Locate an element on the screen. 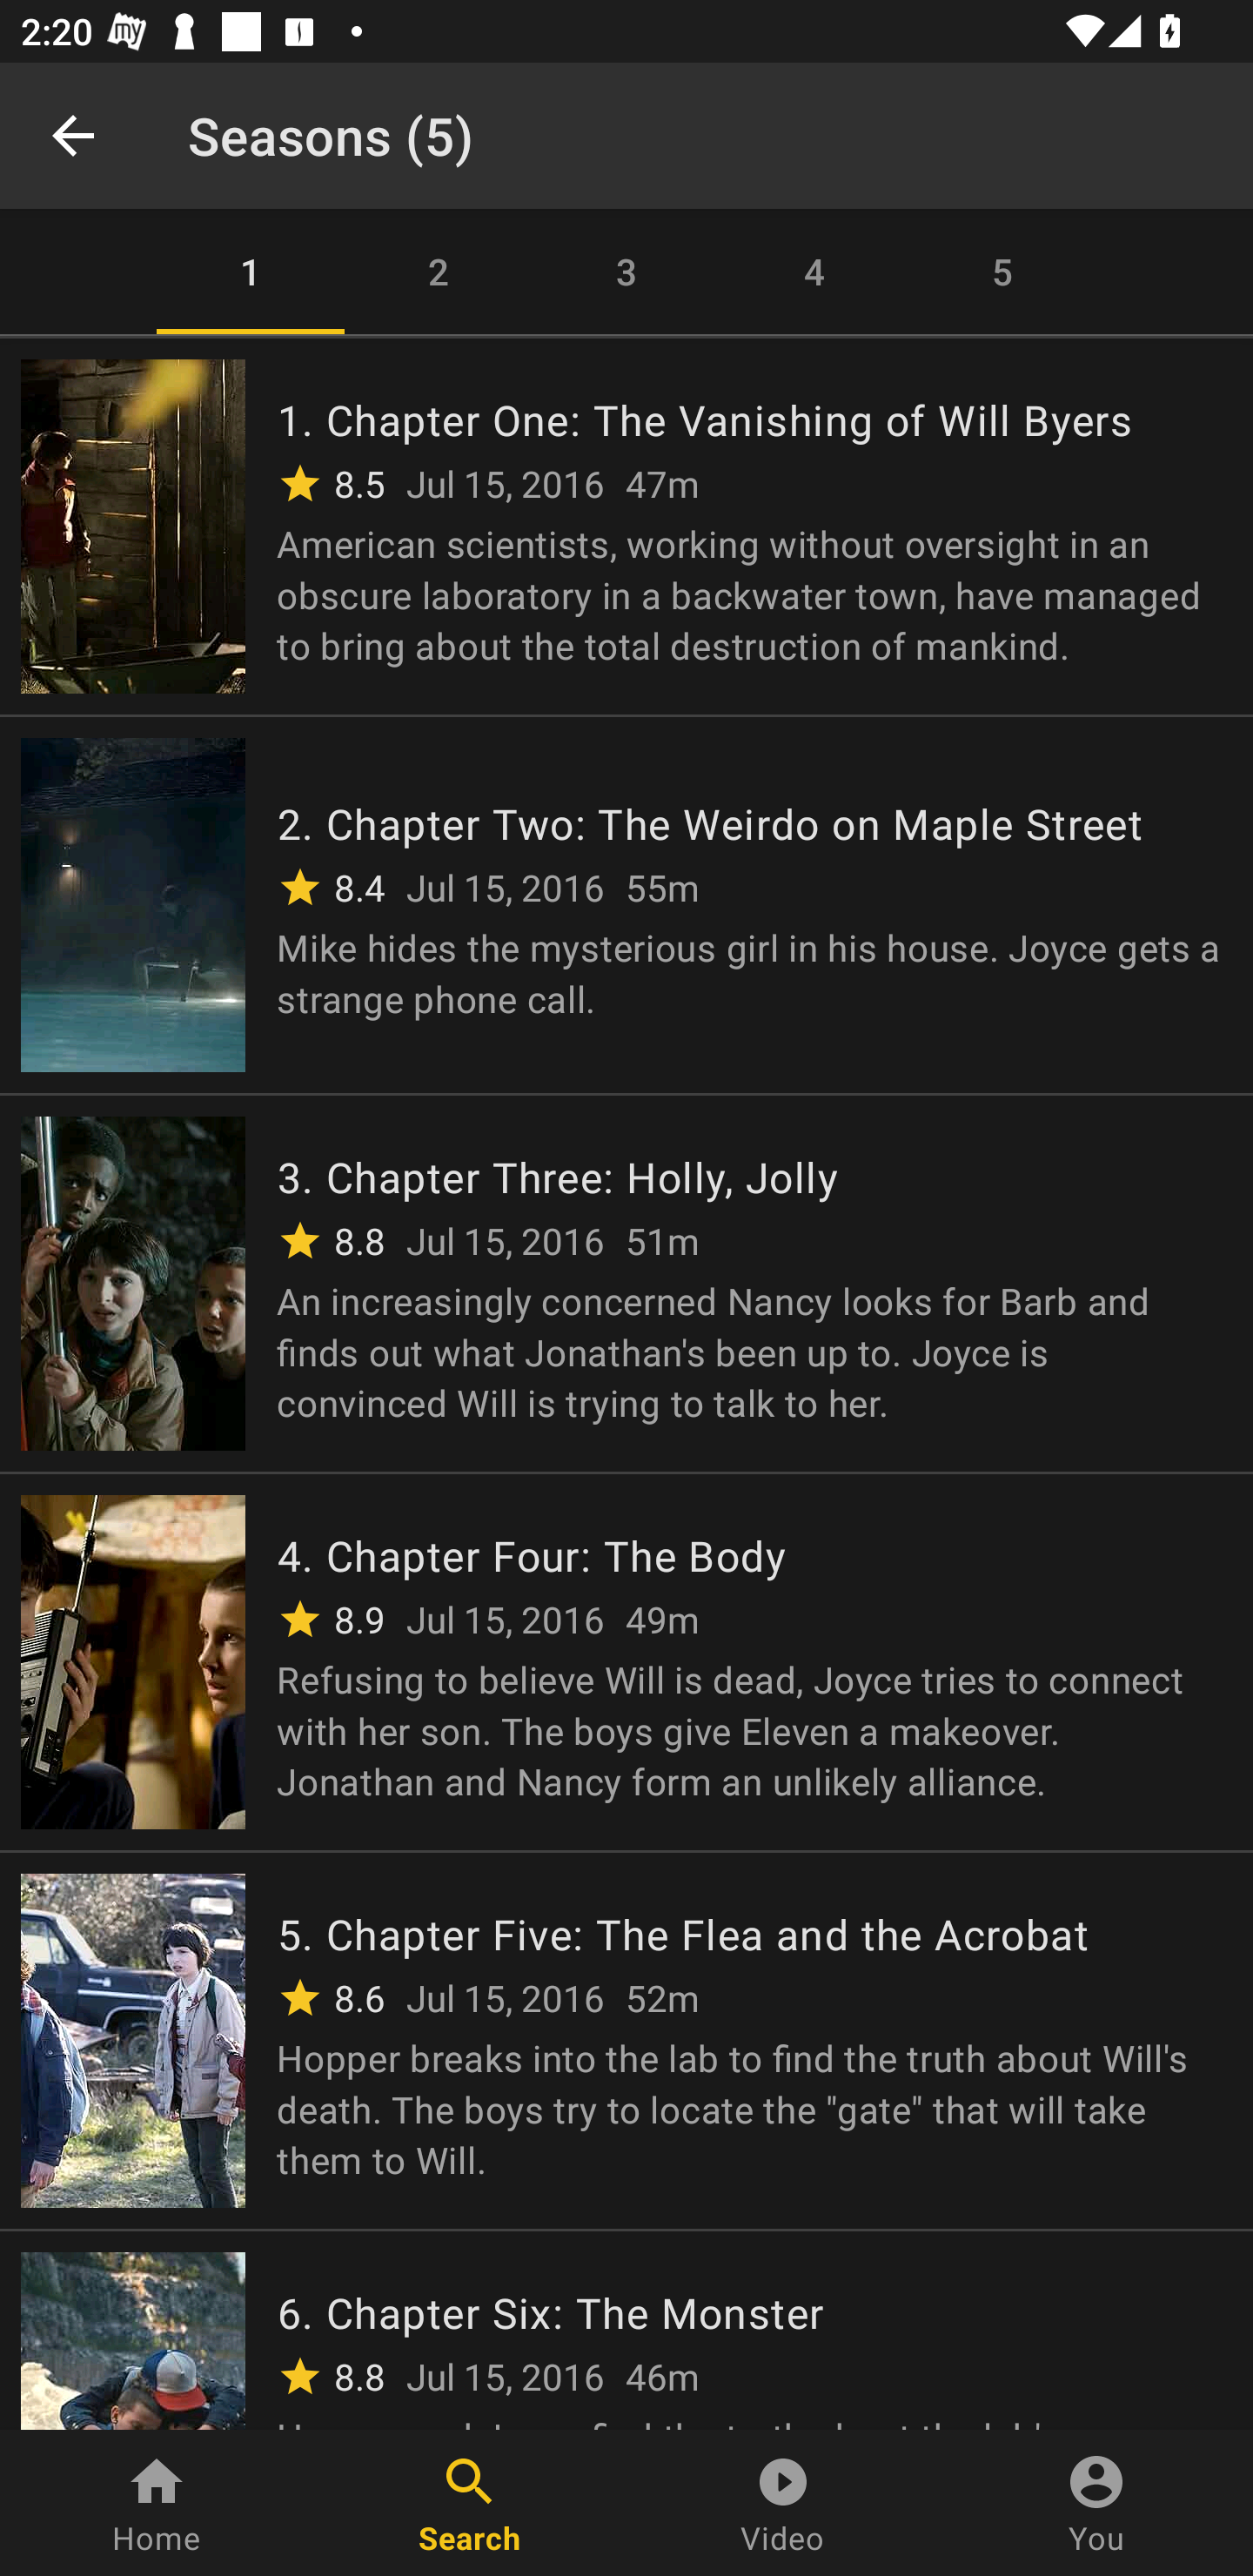 The width and height of the screenshot is (1253, 2576). You is located at coordinates (1096, 2503).